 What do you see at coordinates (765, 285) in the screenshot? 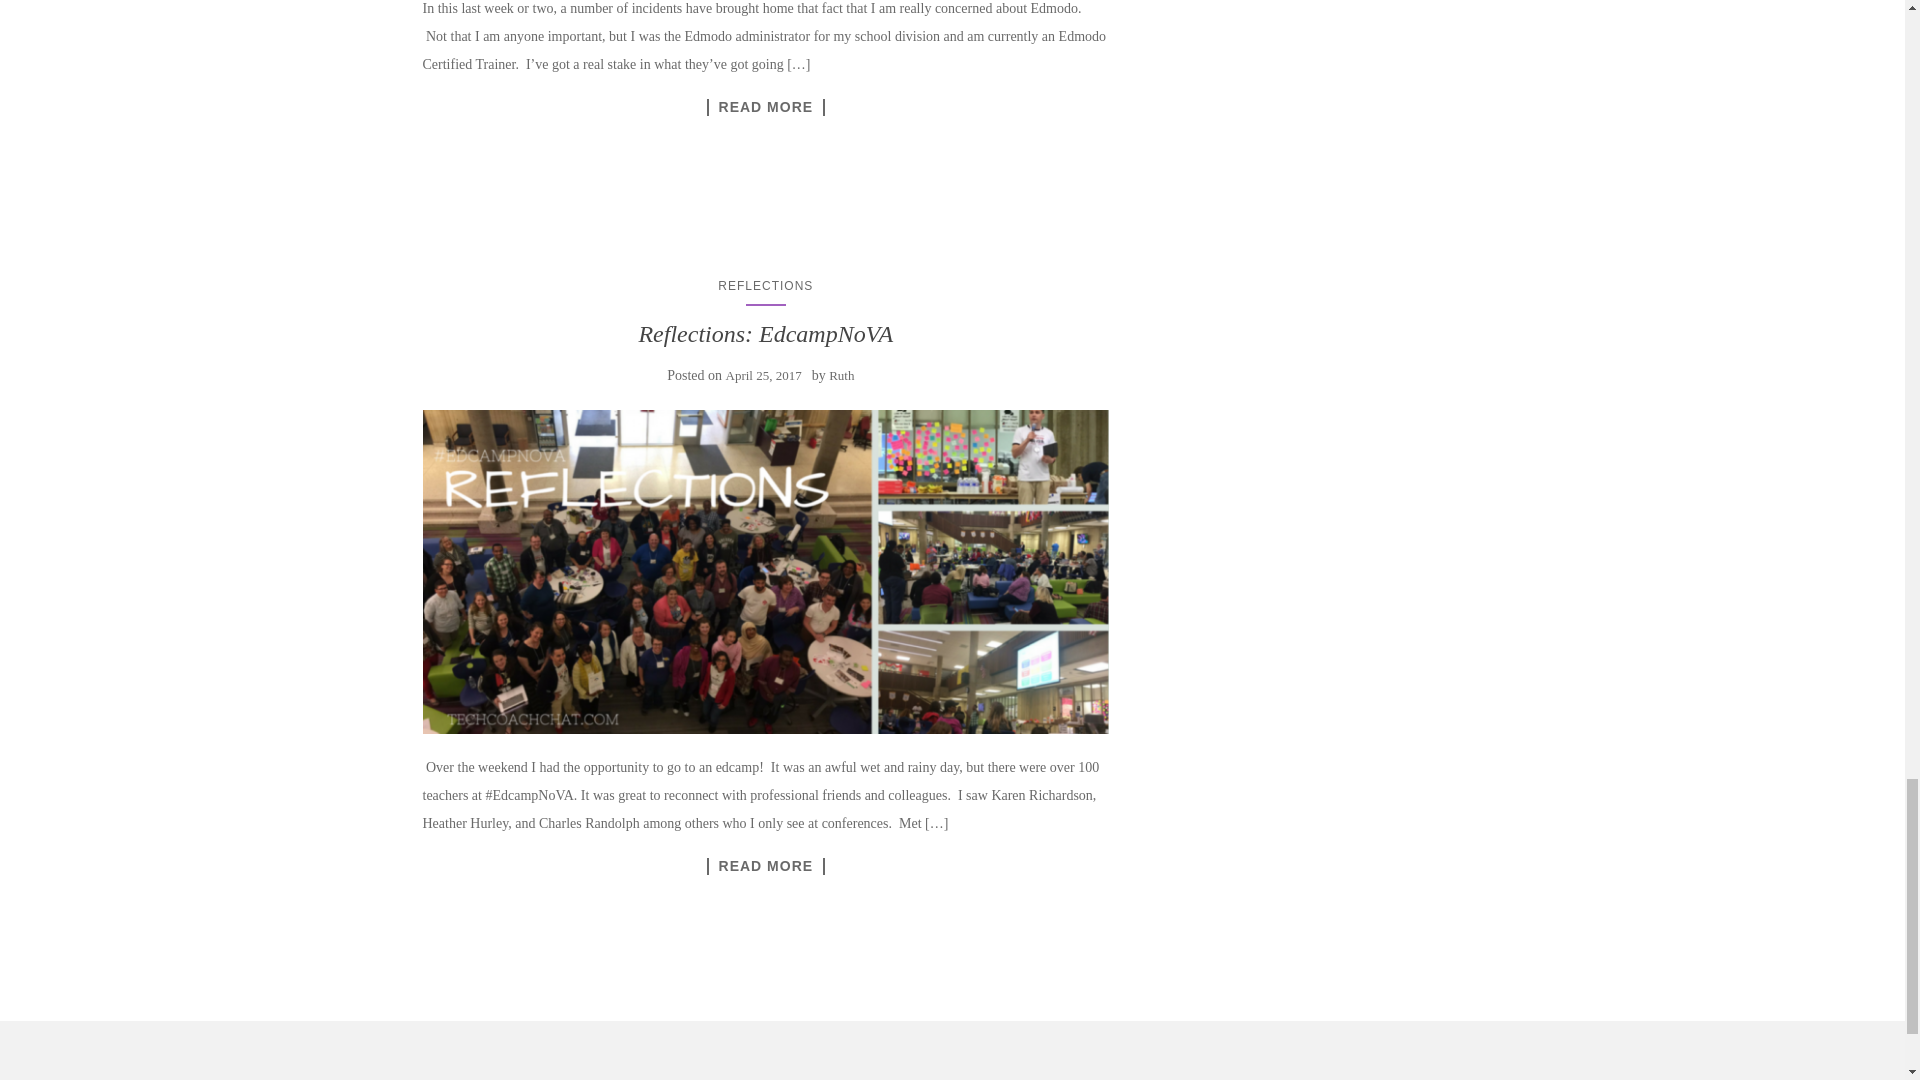
I see `REFLECTIONS` at bounding box center [765, 285].